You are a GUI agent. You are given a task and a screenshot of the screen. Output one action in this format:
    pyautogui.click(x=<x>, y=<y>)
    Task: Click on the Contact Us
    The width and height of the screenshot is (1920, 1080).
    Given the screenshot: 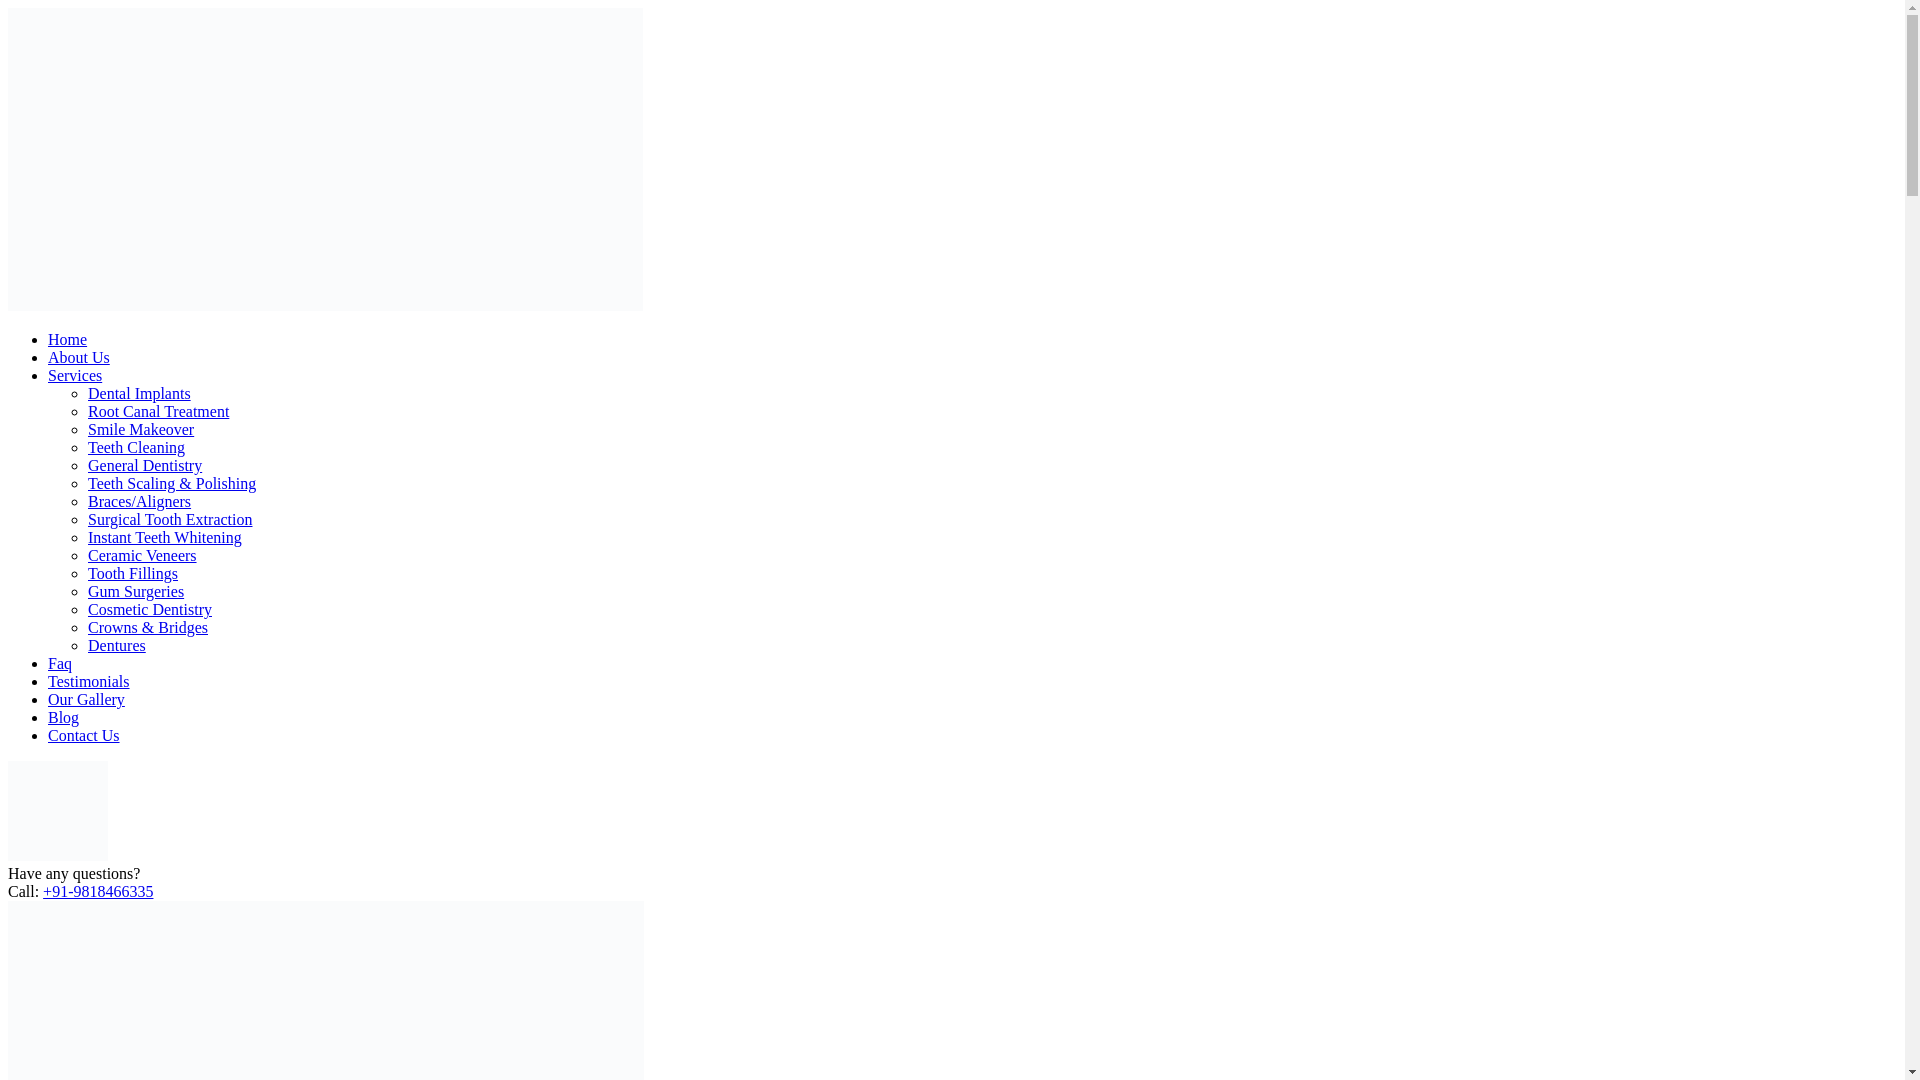 What is the action you would take?
    pyautogui.click(x=84, y=735)
    